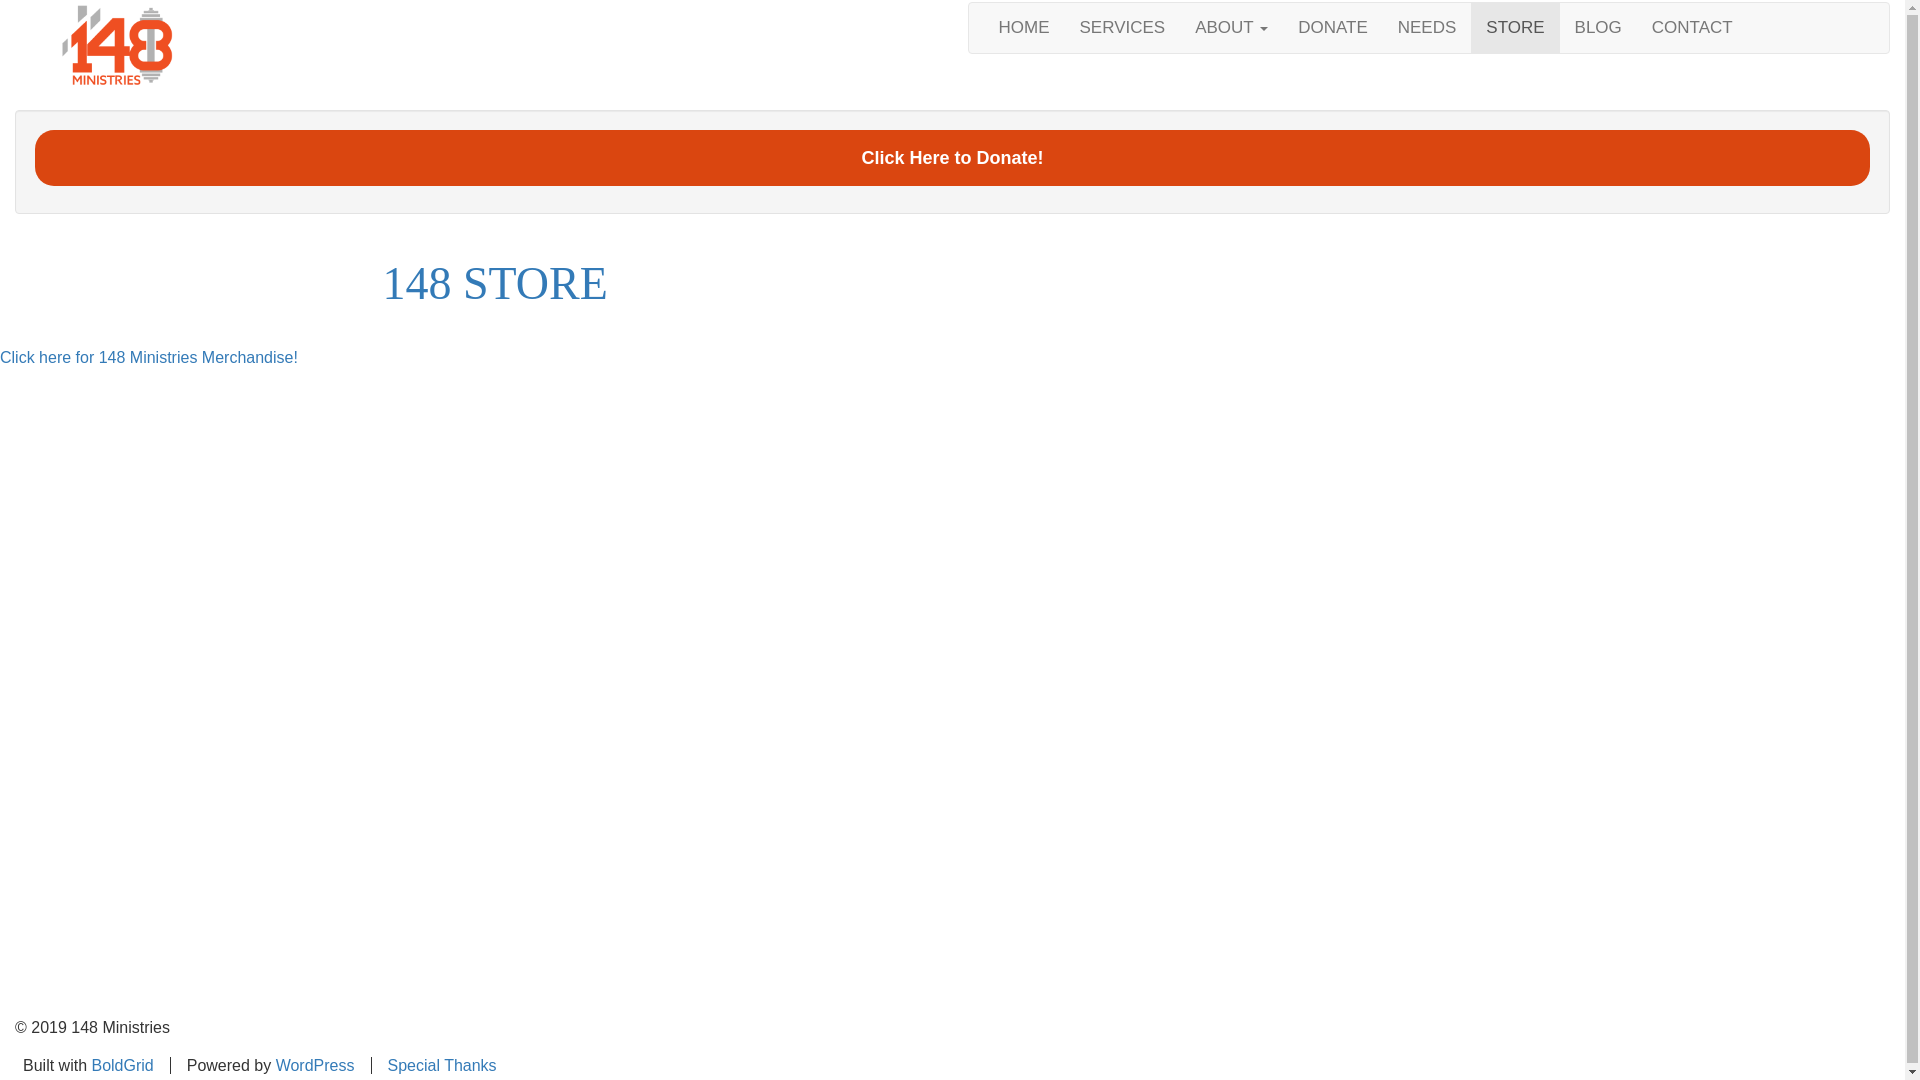 The width and height of the screenshot is (1920, 1080). I want to click on NEEDS, so click(1428, 28).